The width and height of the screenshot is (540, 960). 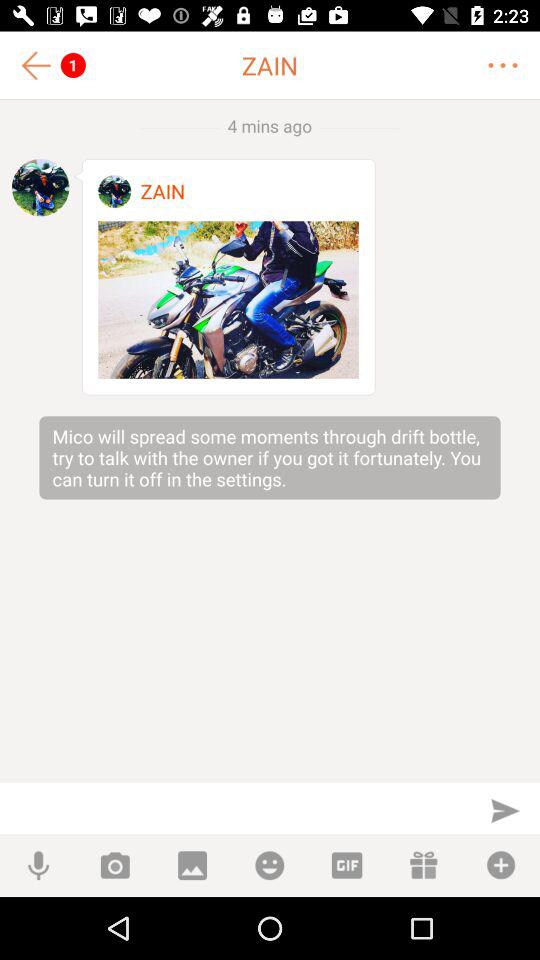 What do you see at coordinates (236, 808) in the screenshot?
I see `place cursor` at bounding box center [236, 808].